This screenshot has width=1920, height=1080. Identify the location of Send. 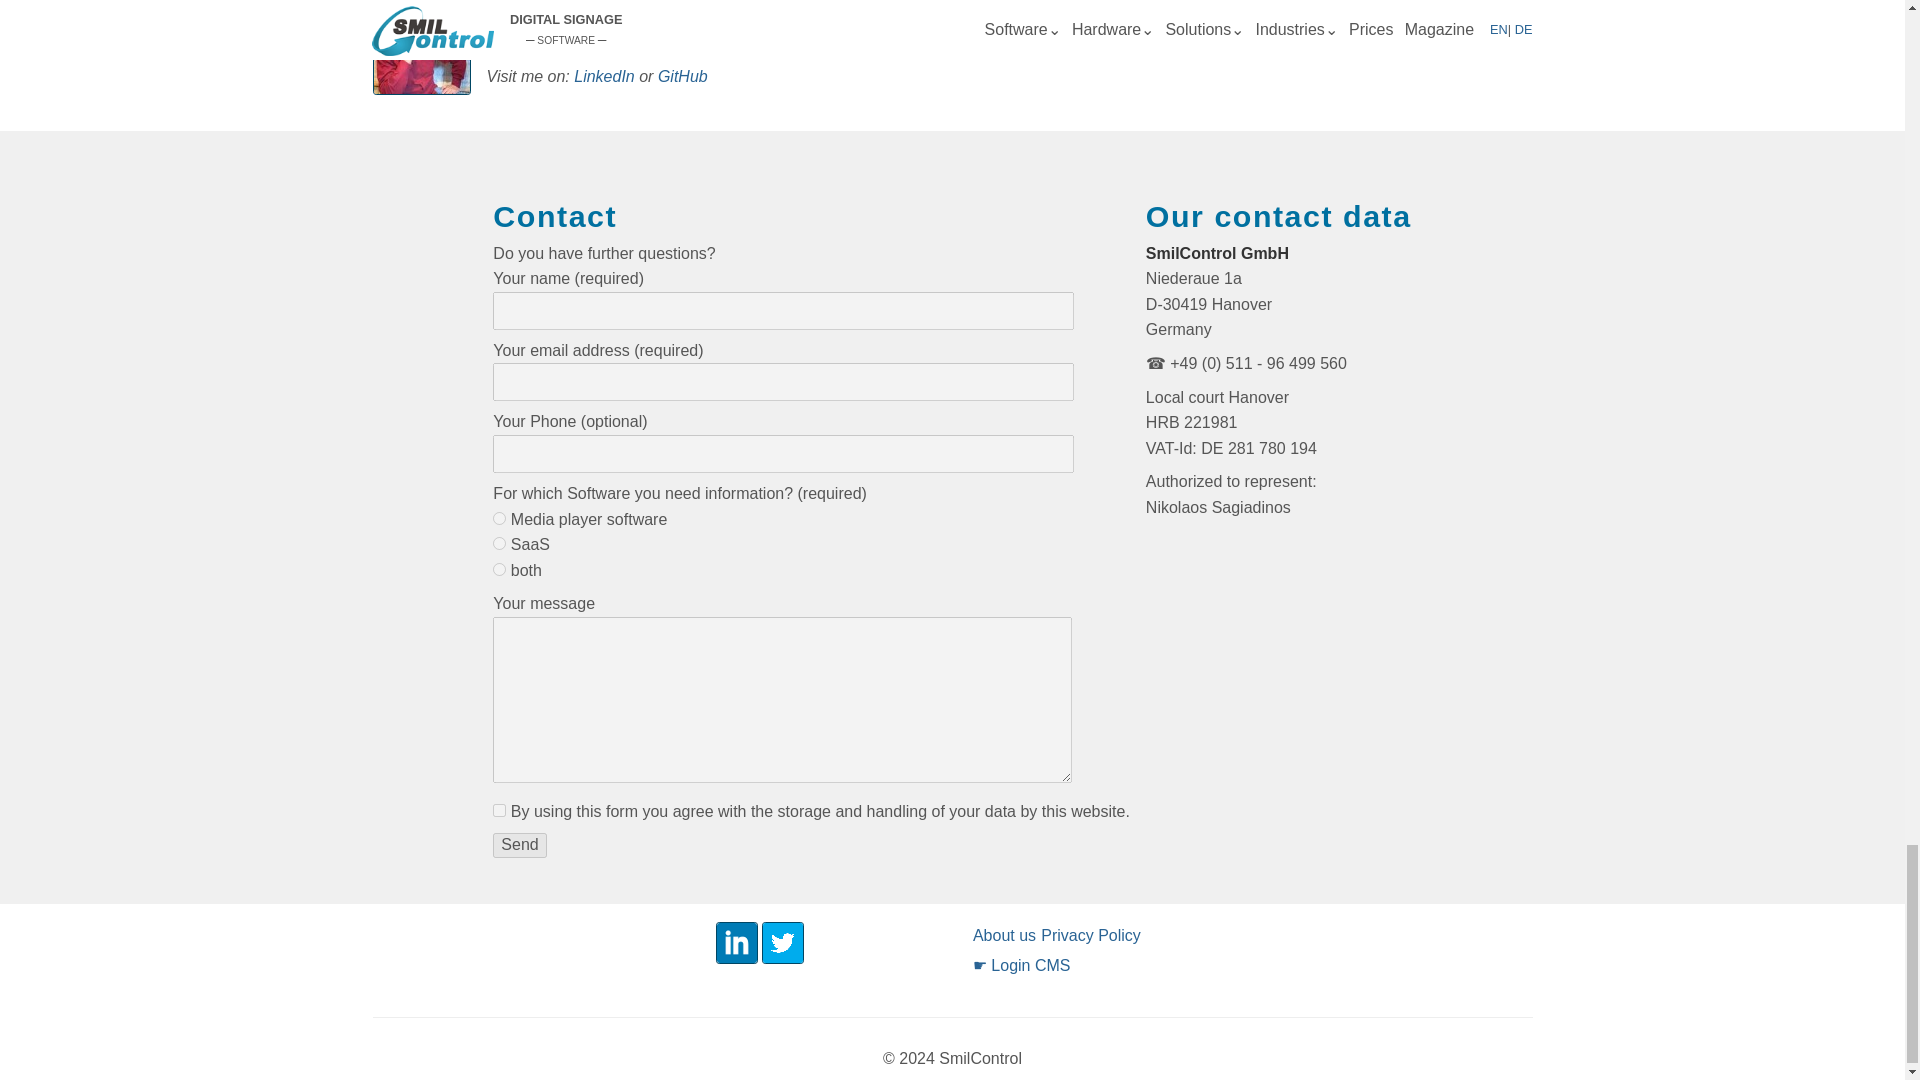
(519, 844).